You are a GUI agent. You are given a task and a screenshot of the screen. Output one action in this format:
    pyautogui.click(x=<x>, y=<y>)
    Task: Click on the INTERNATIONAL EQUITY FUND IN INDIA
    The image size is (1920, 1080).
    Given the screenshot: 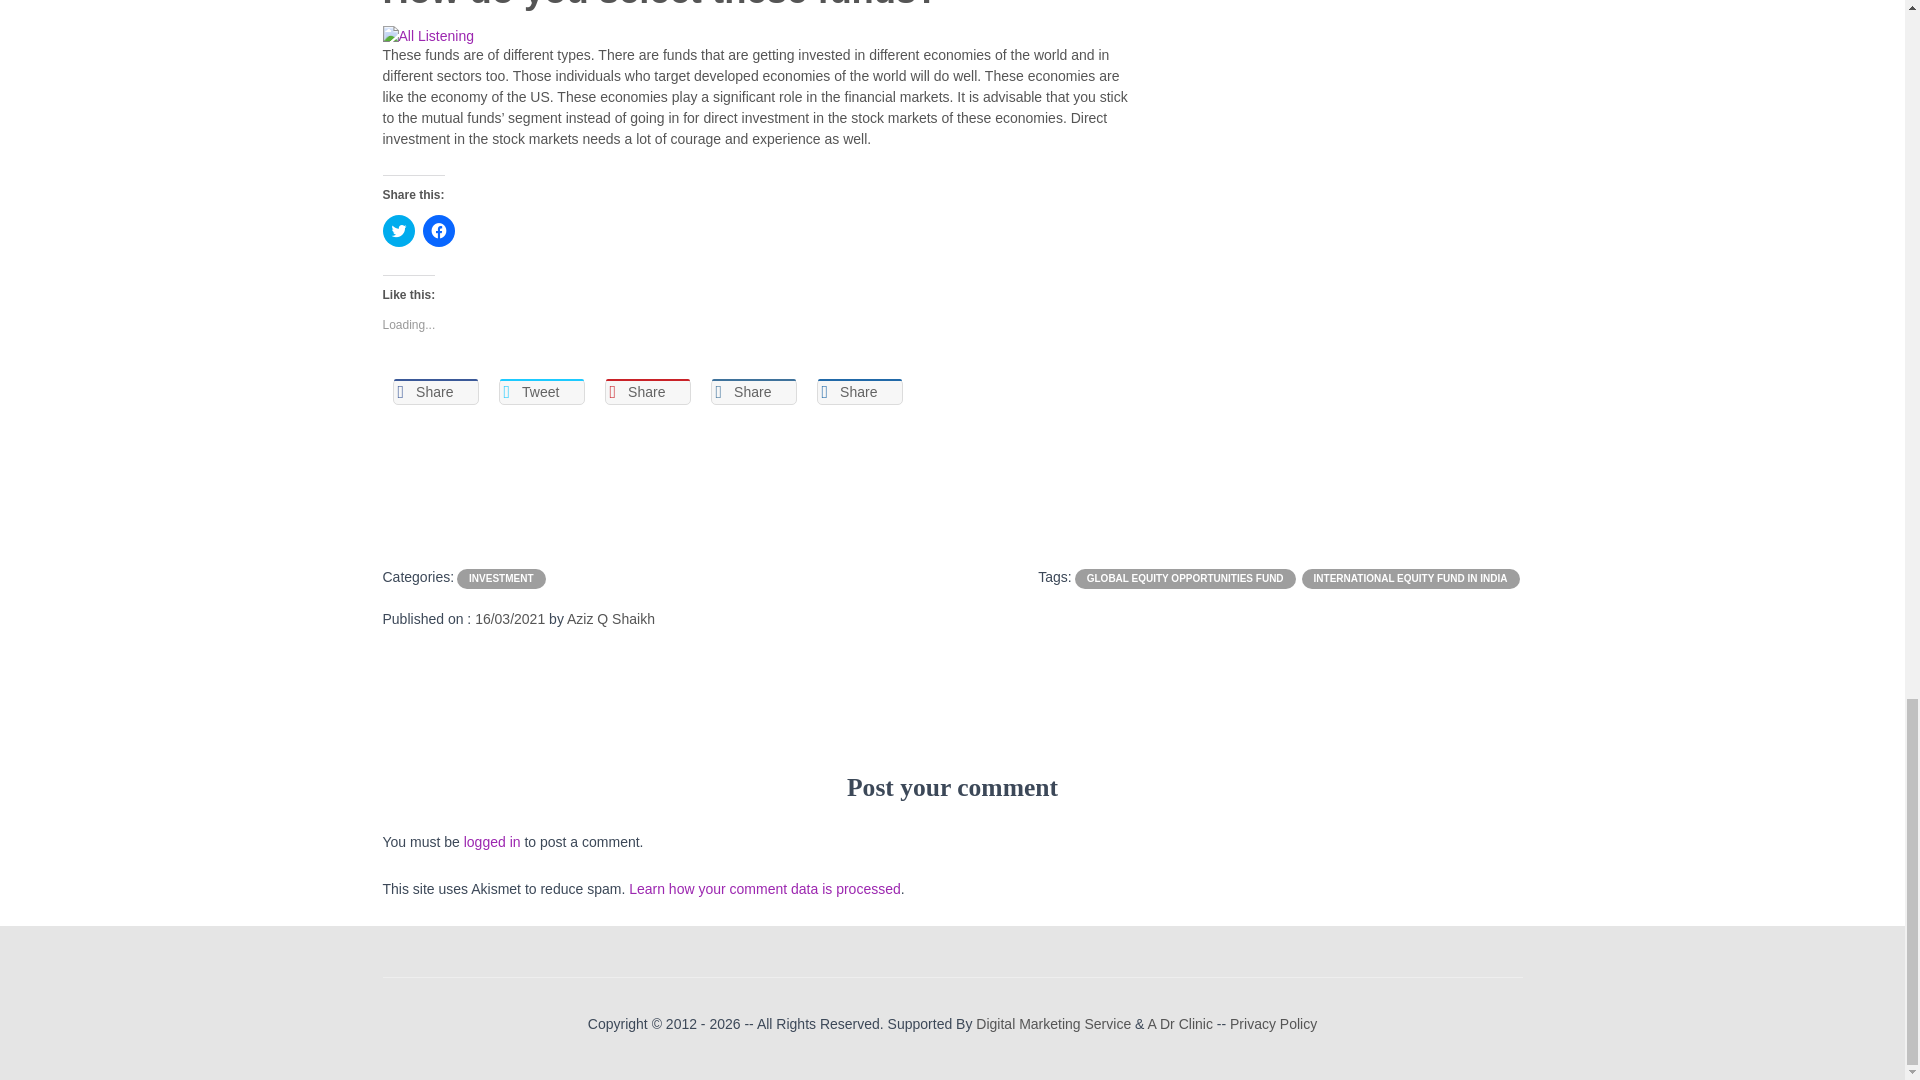 What is the action you would take?
    pyautogui.click(x=1410, y=578)
    